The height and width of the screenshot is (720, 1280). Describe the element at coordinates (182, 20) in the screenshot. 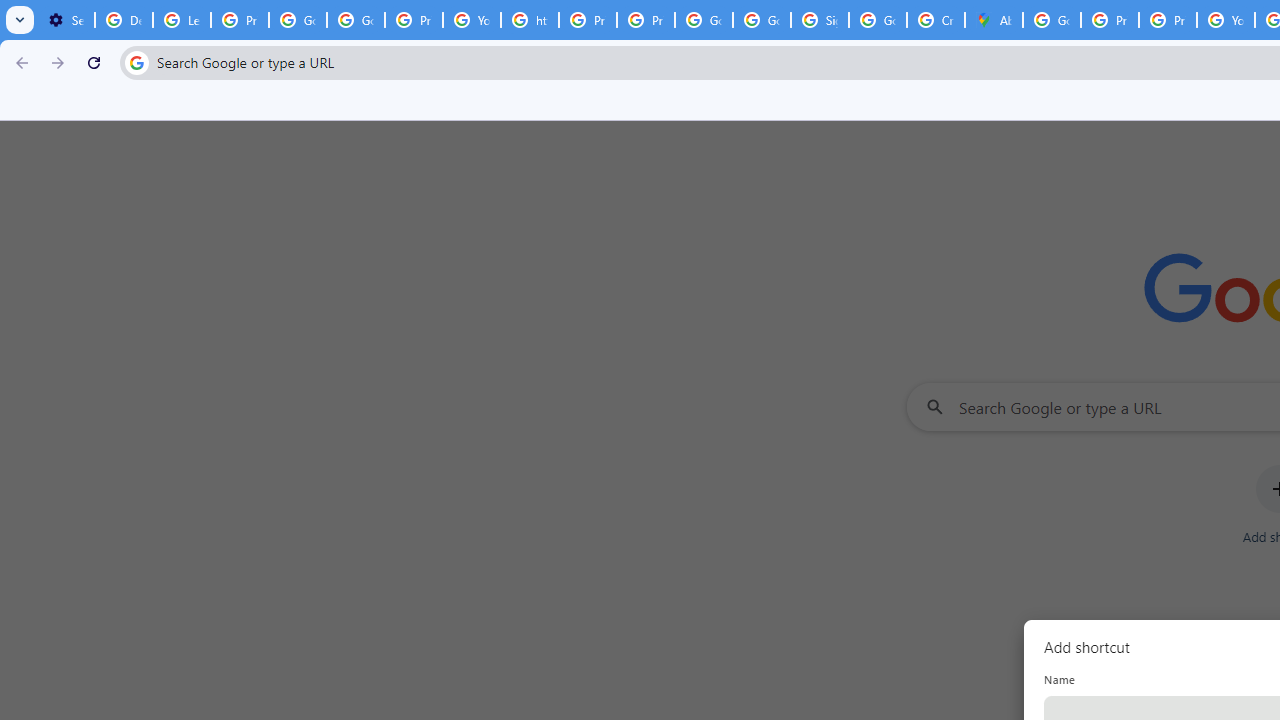

I see `Learn how to find your photos - Google Photos Help` at that location.